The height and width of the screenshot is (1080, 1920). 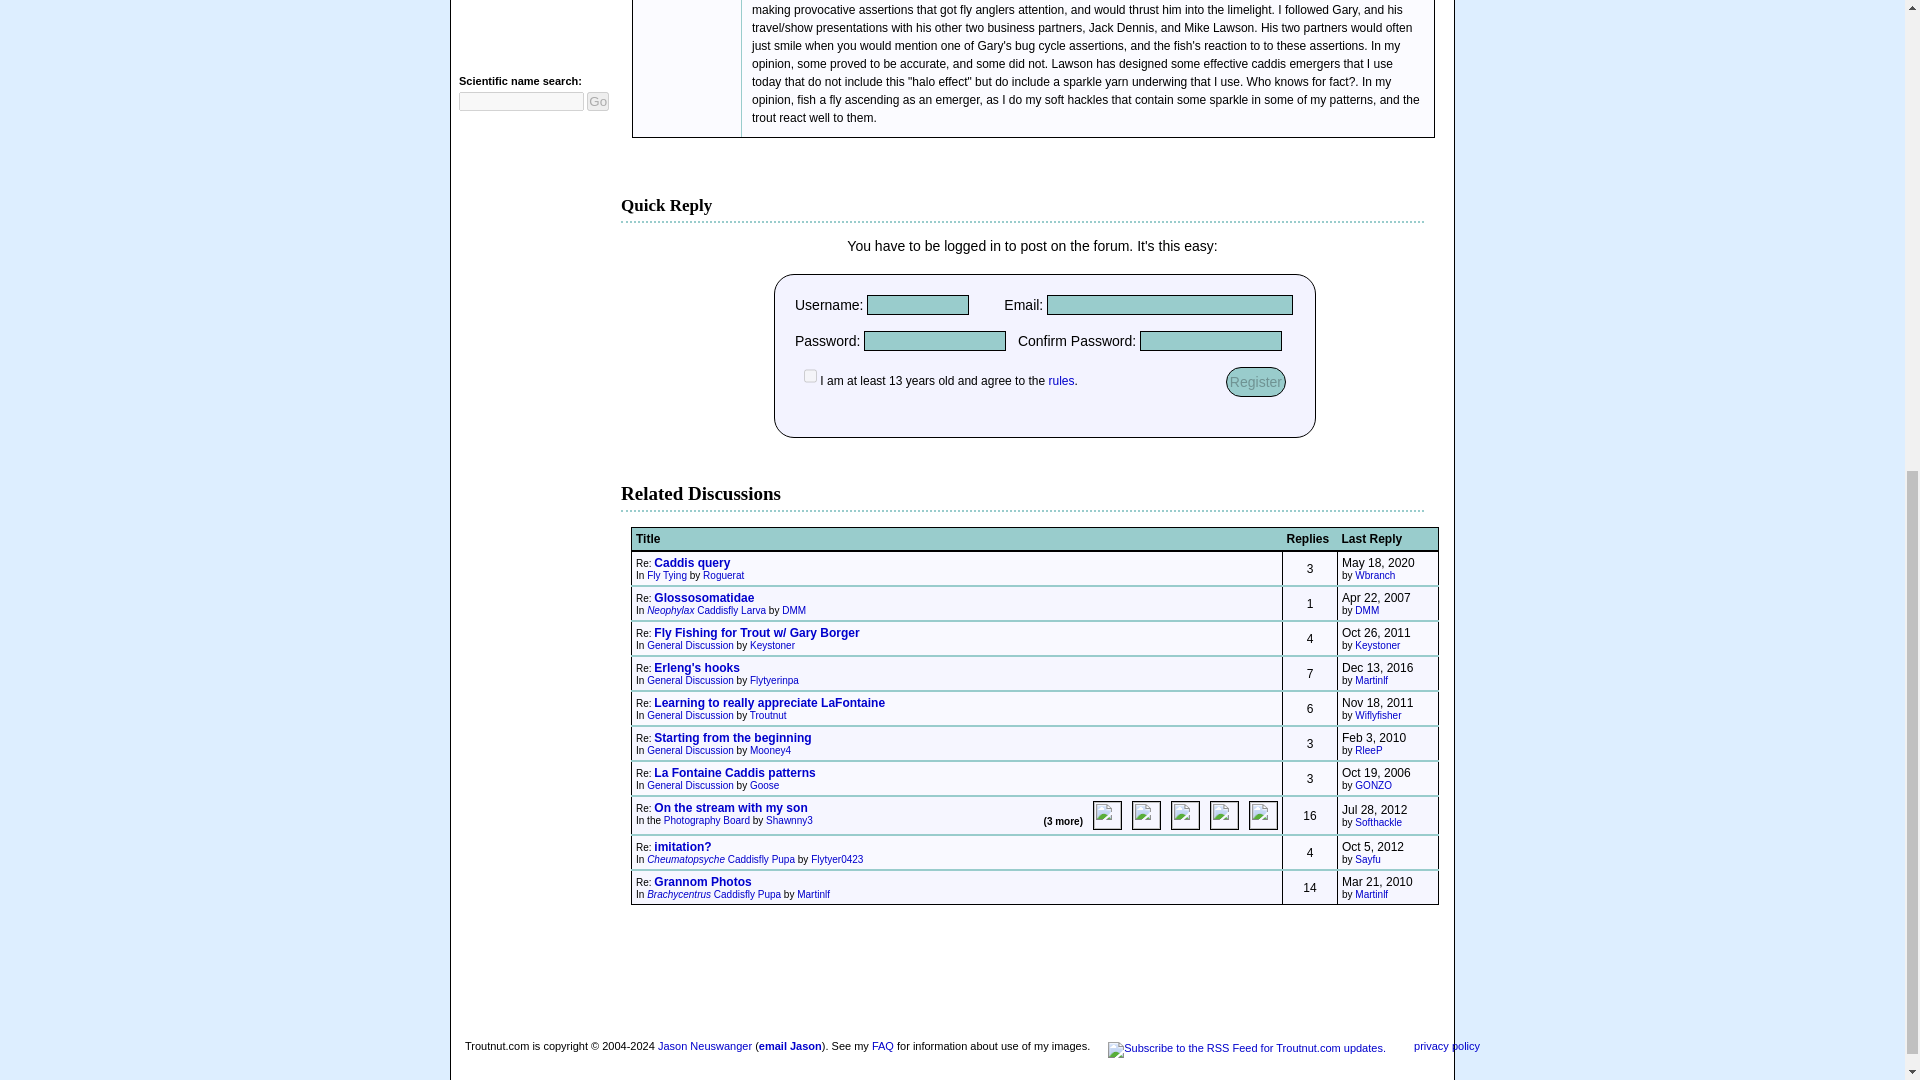 What do you see at coordinates (696, 668) in the screenshot?
I see `Erleng's hooks` at bounding box center [696, 668].